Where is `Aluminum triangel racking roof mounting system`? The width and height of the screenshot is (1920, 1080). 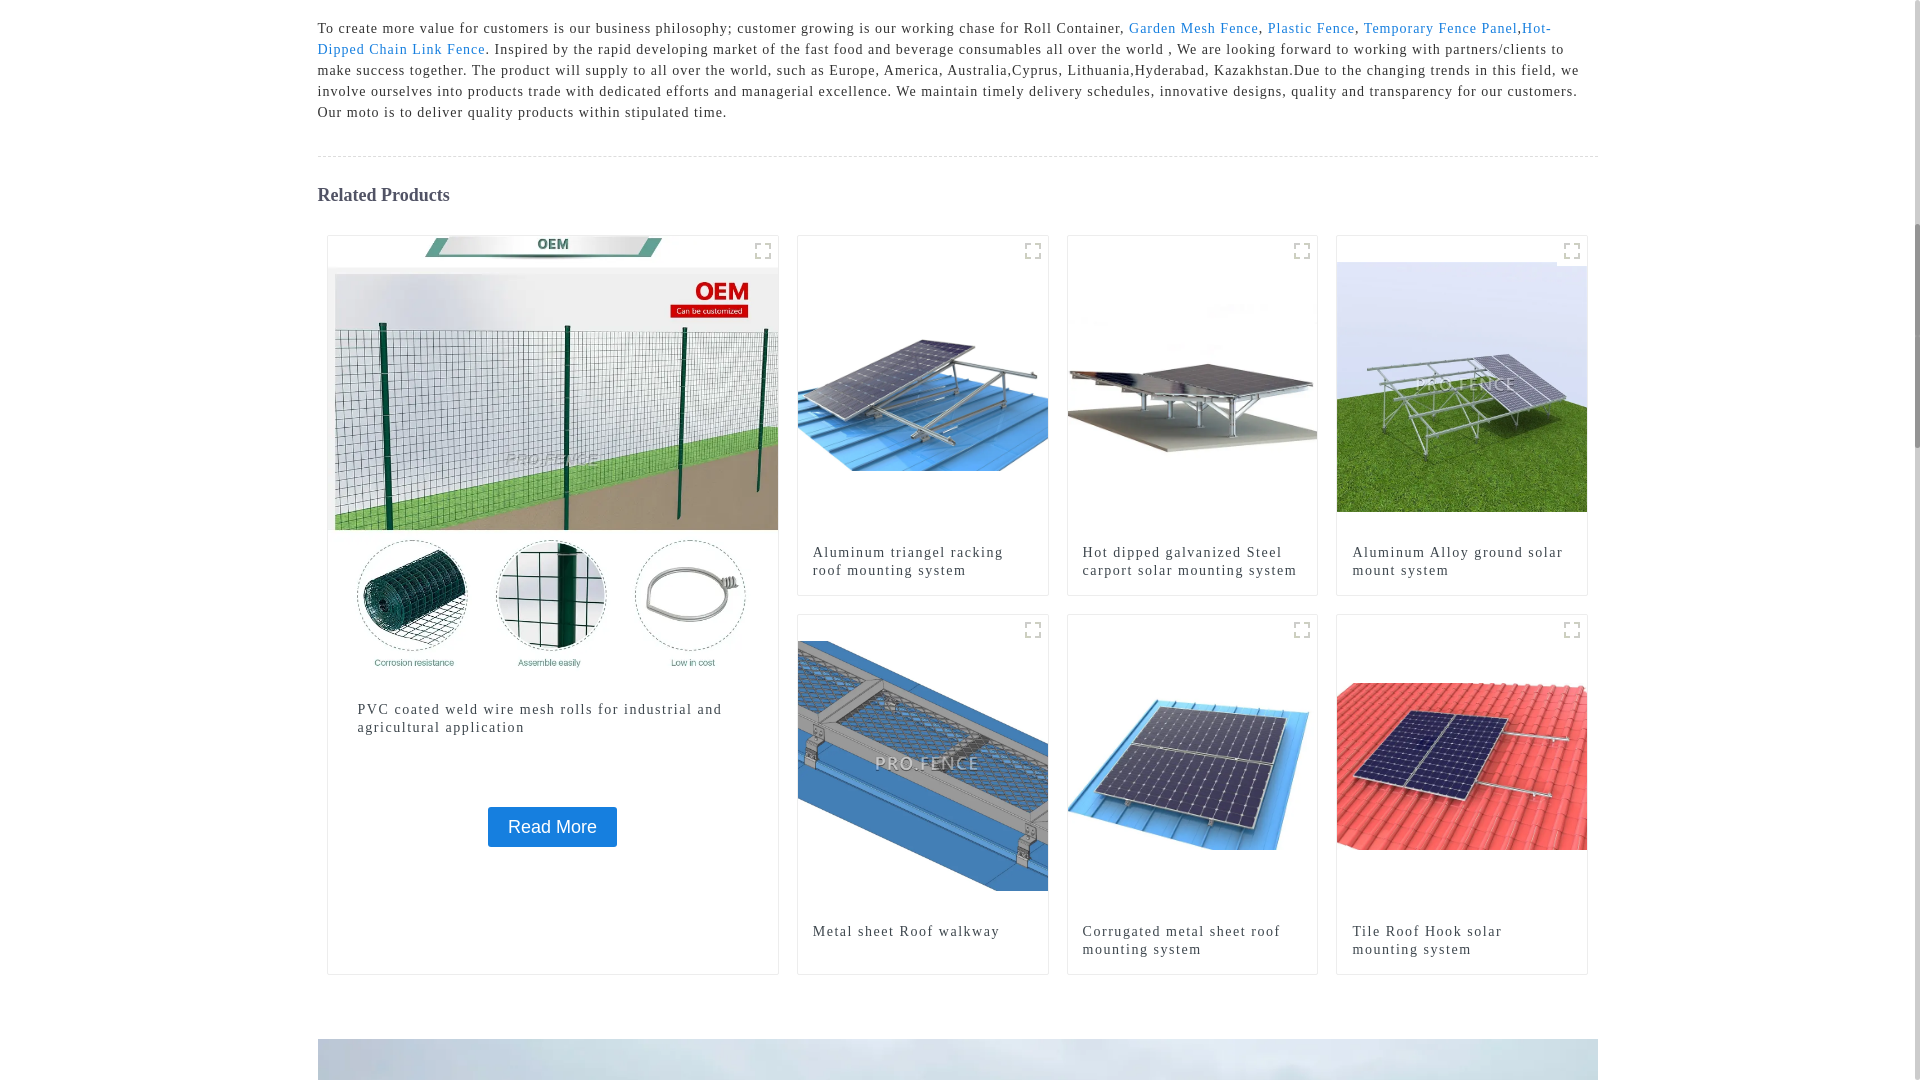 Aluminum triangel racking roof mounting system is located at coordinates (922, 562).